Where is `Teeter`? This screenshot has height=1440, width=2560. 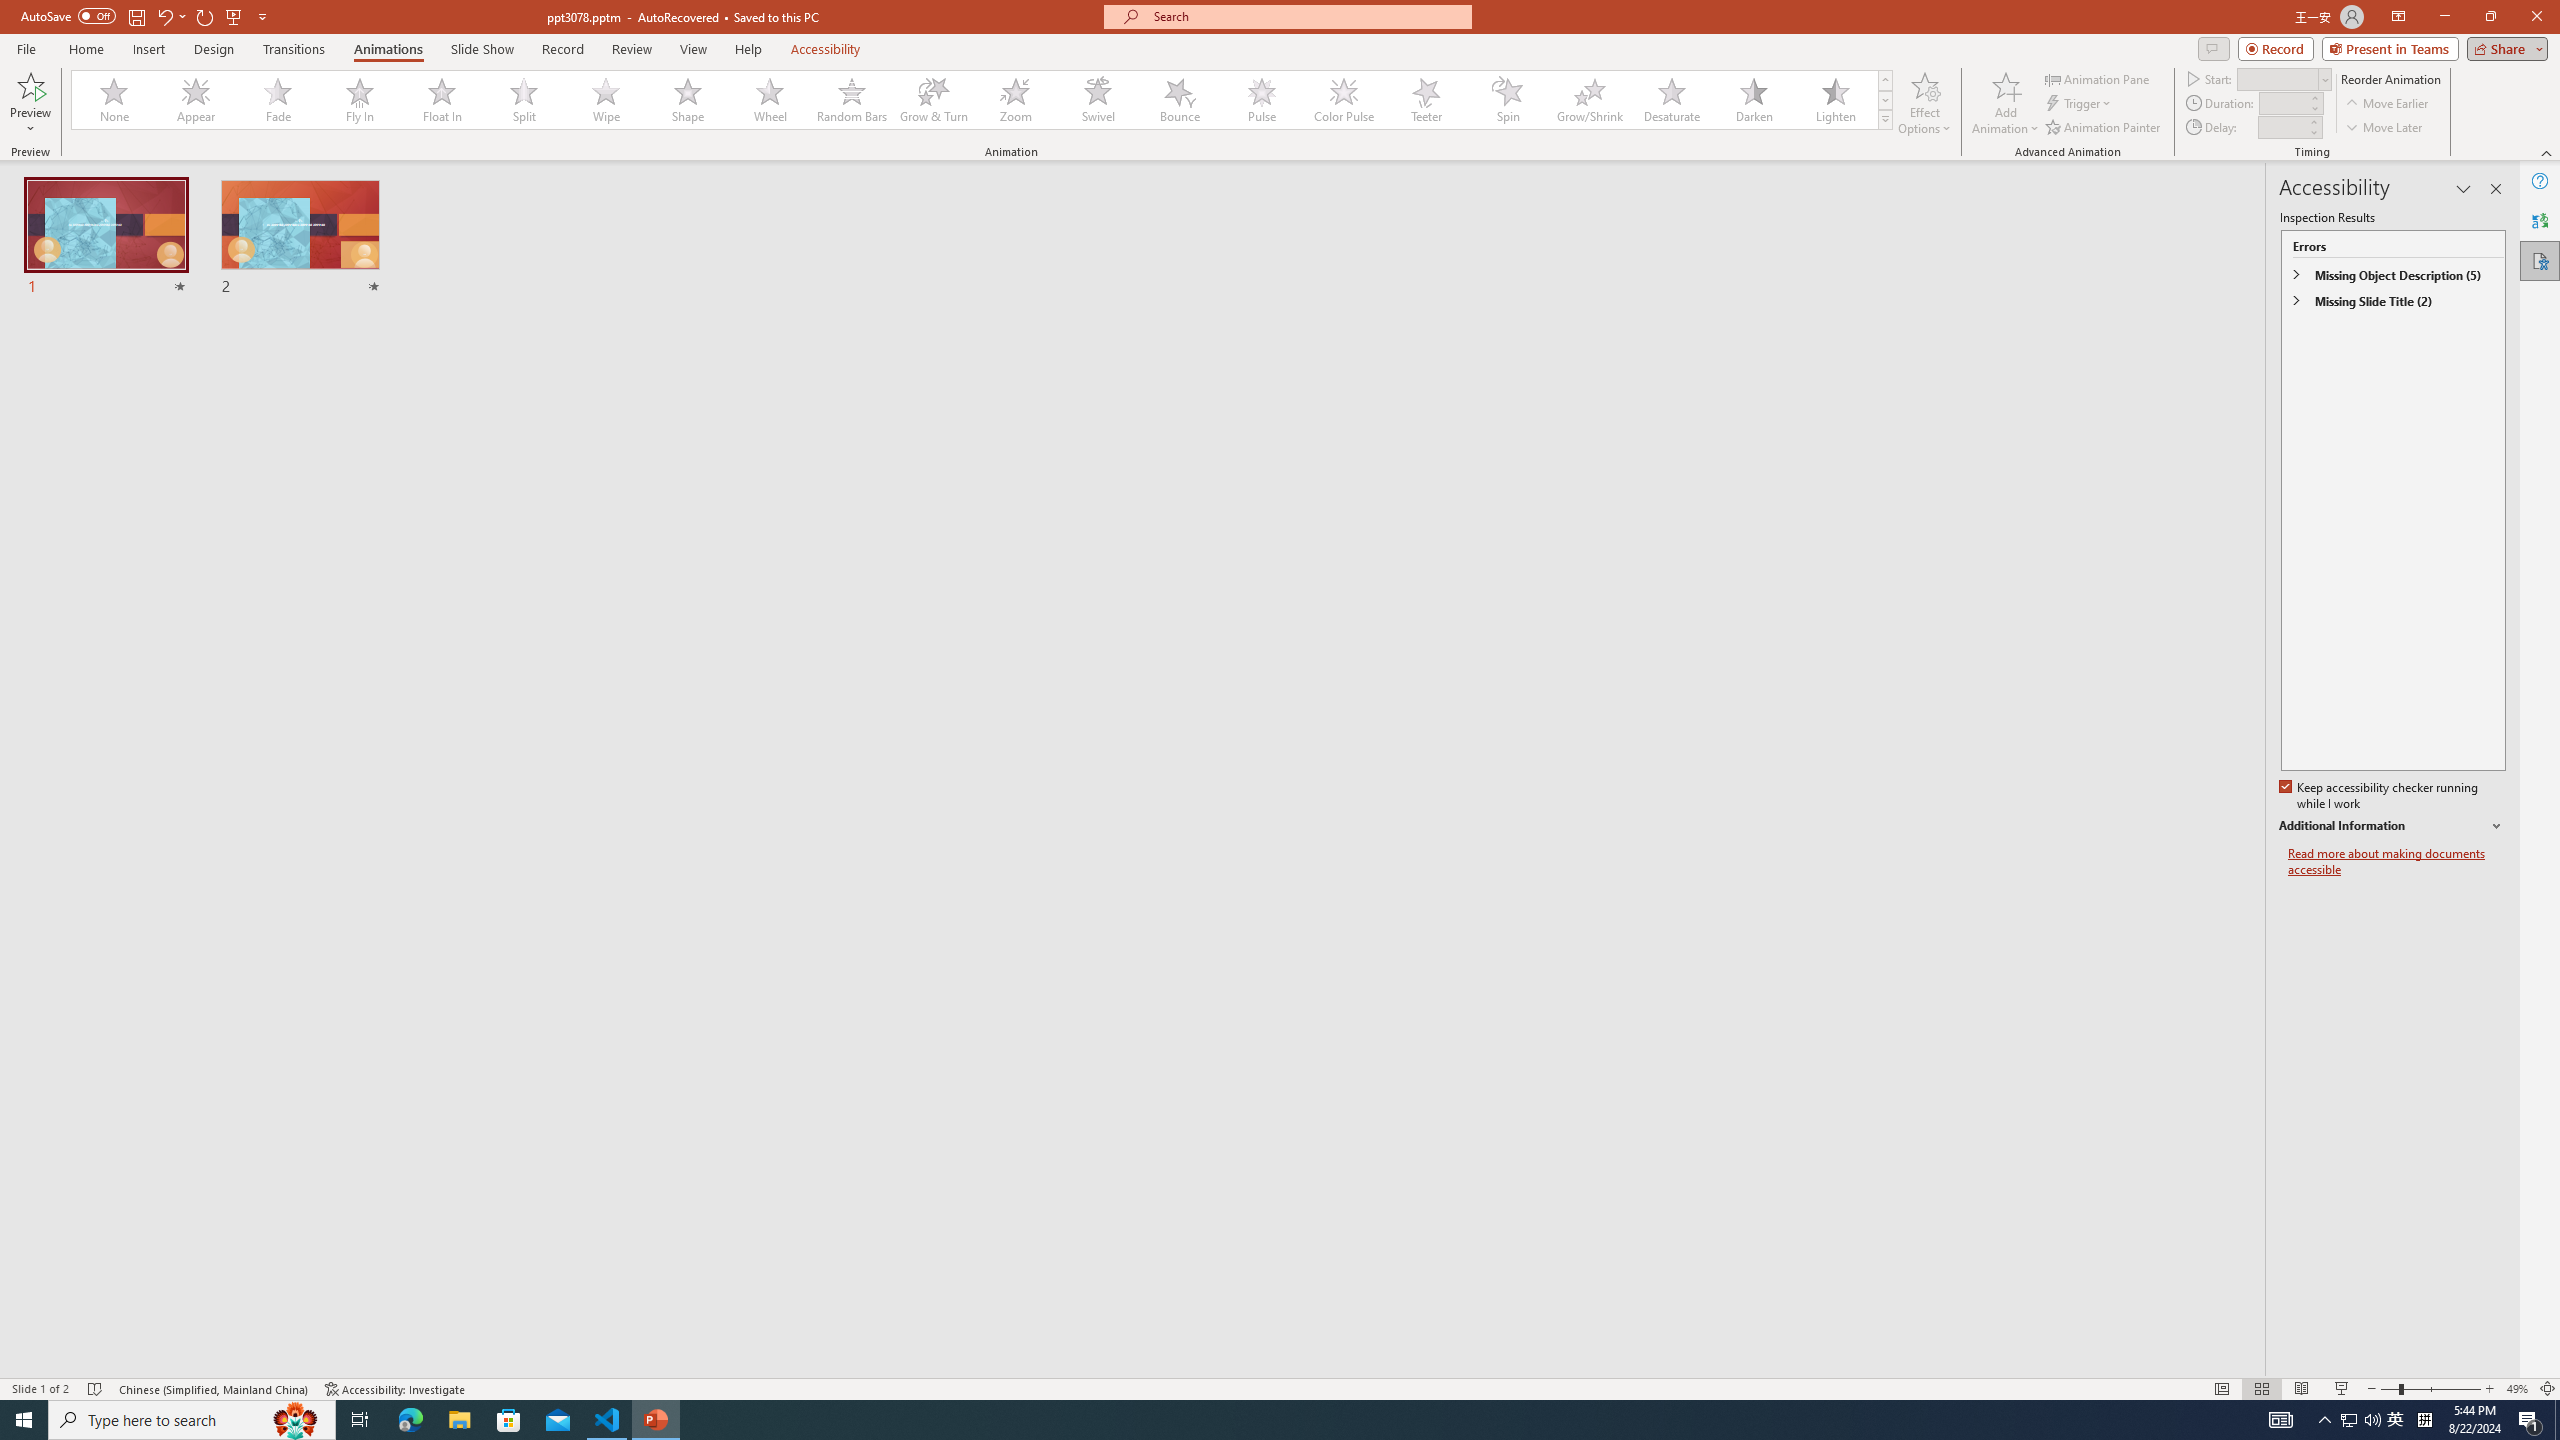 Teeter is located at coordinates (1425, 100).